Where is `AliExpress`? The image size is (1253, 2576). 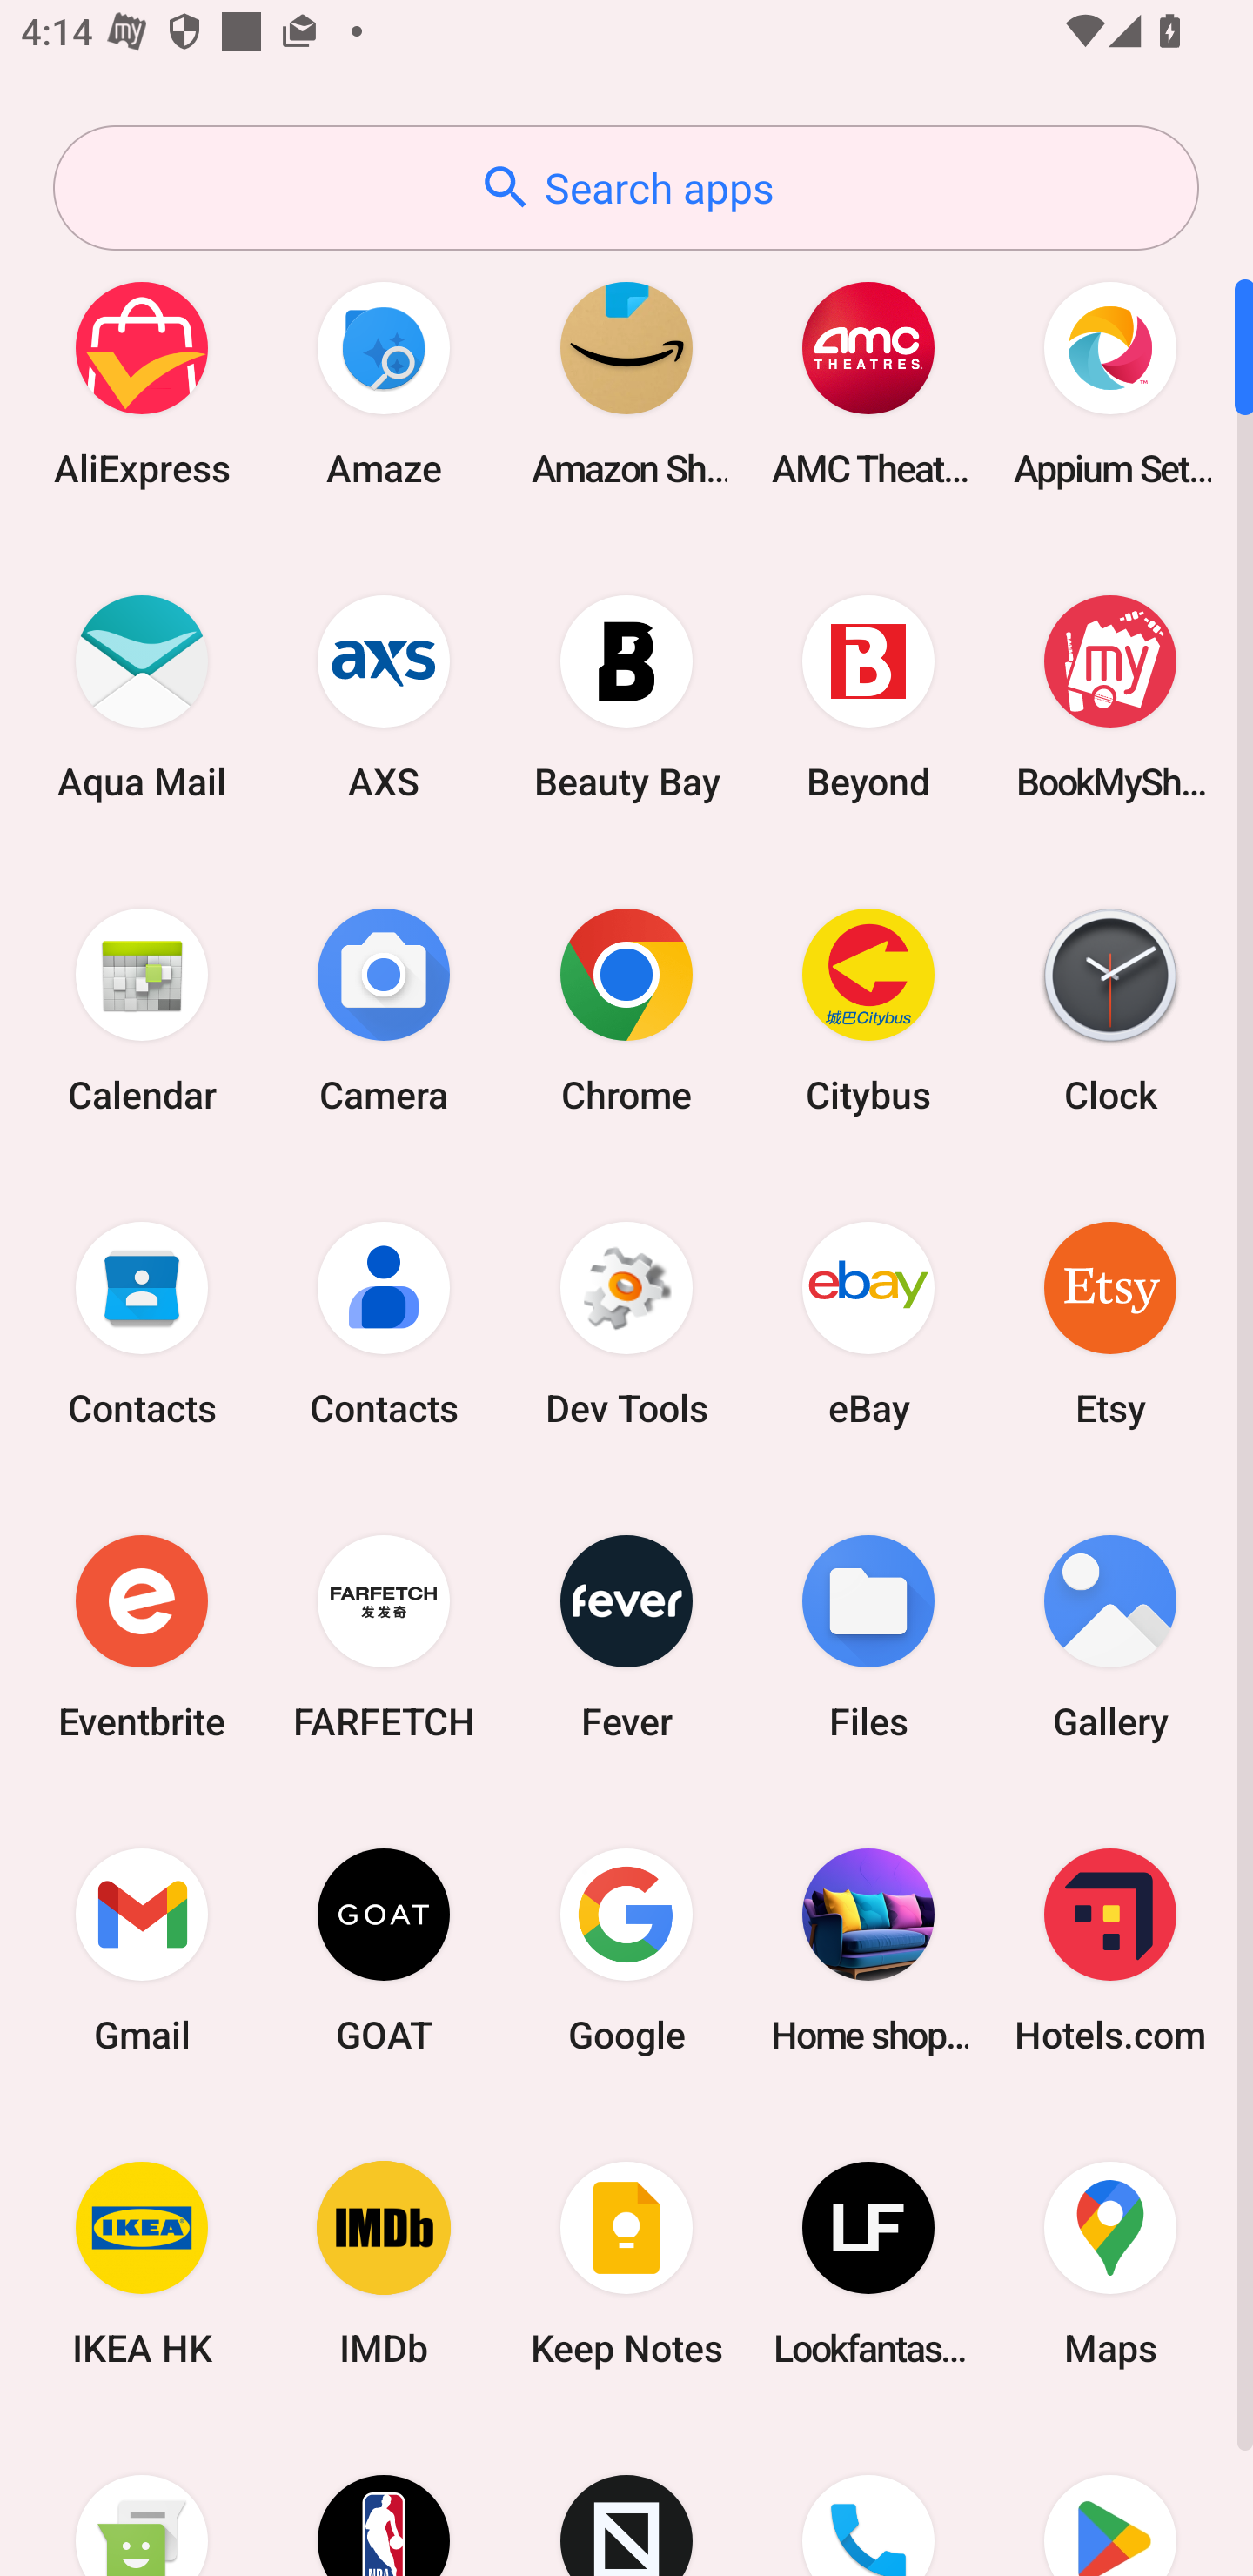
AliExpress is located at coordinates (142, 383).